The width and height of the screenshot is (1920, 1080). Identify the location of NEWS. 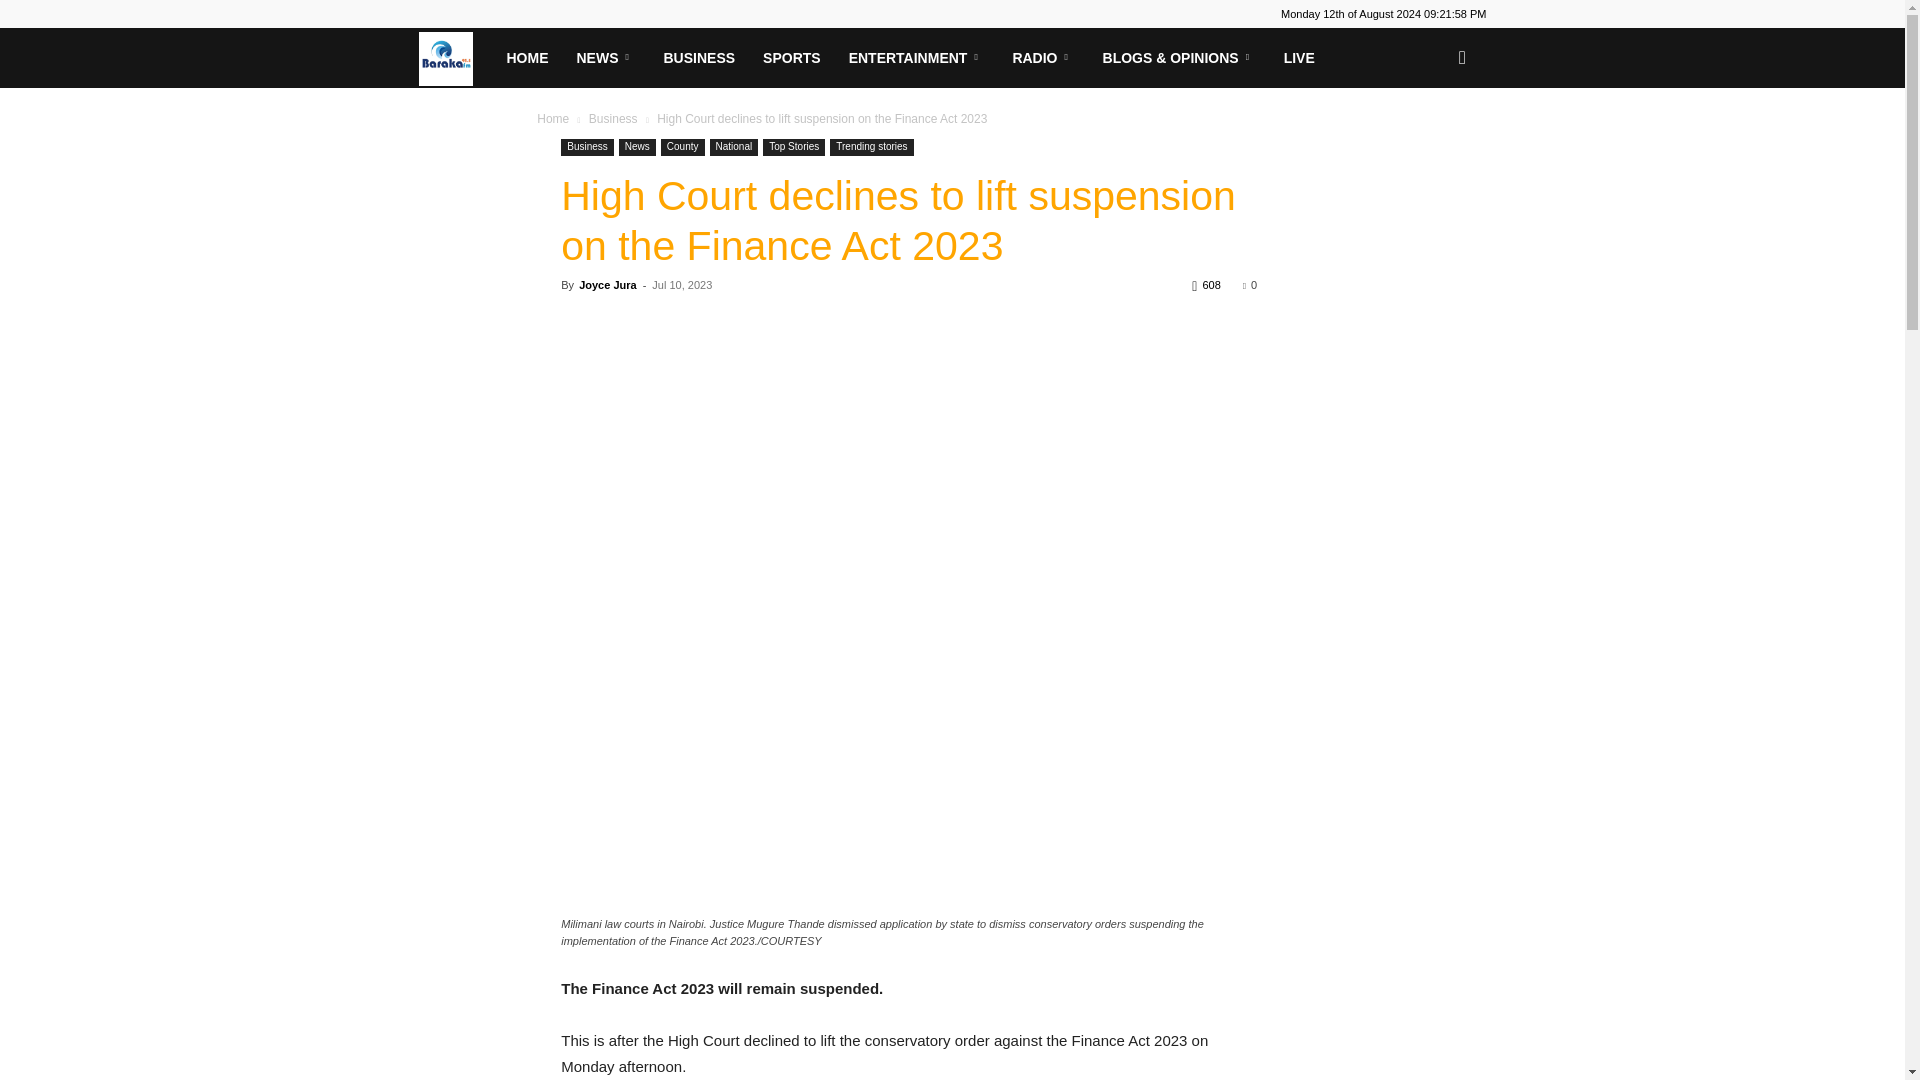
(605, 58).